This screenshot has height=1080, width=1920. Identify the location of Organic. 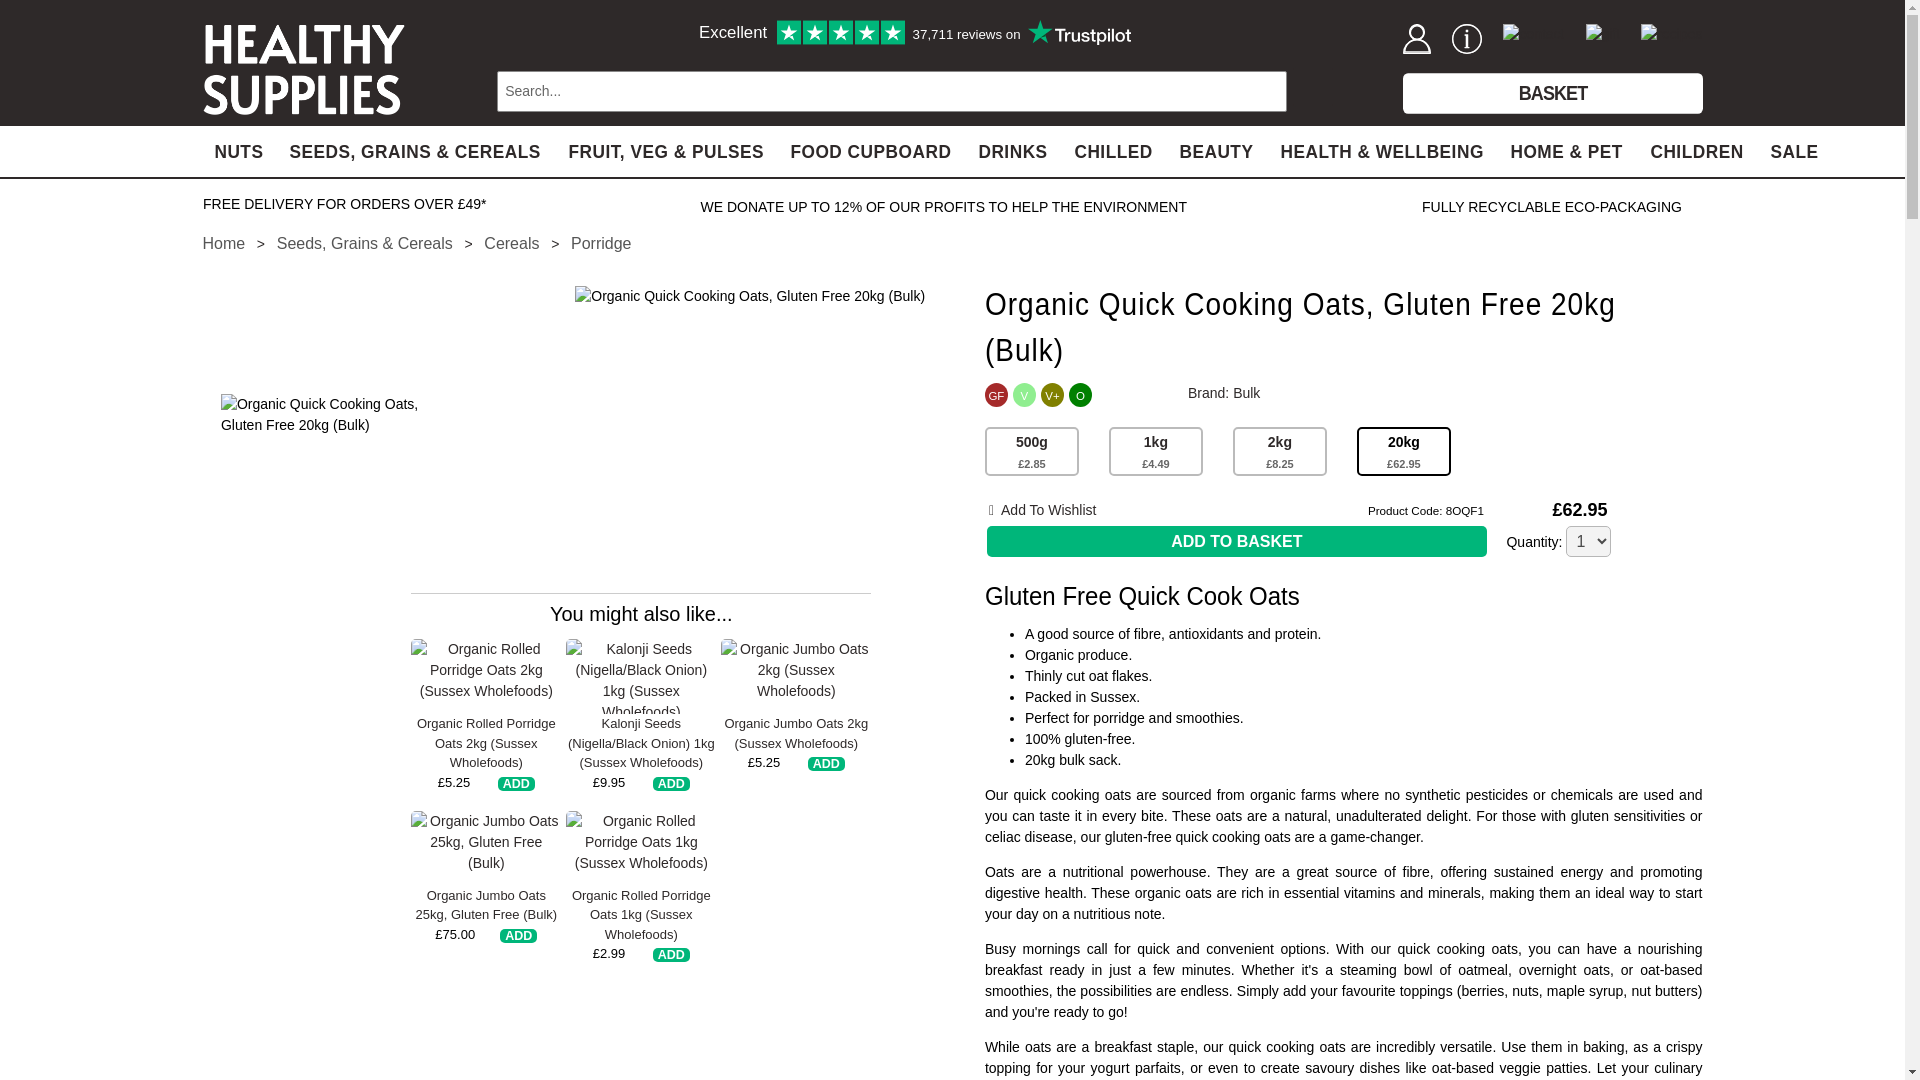
(1080, 395).